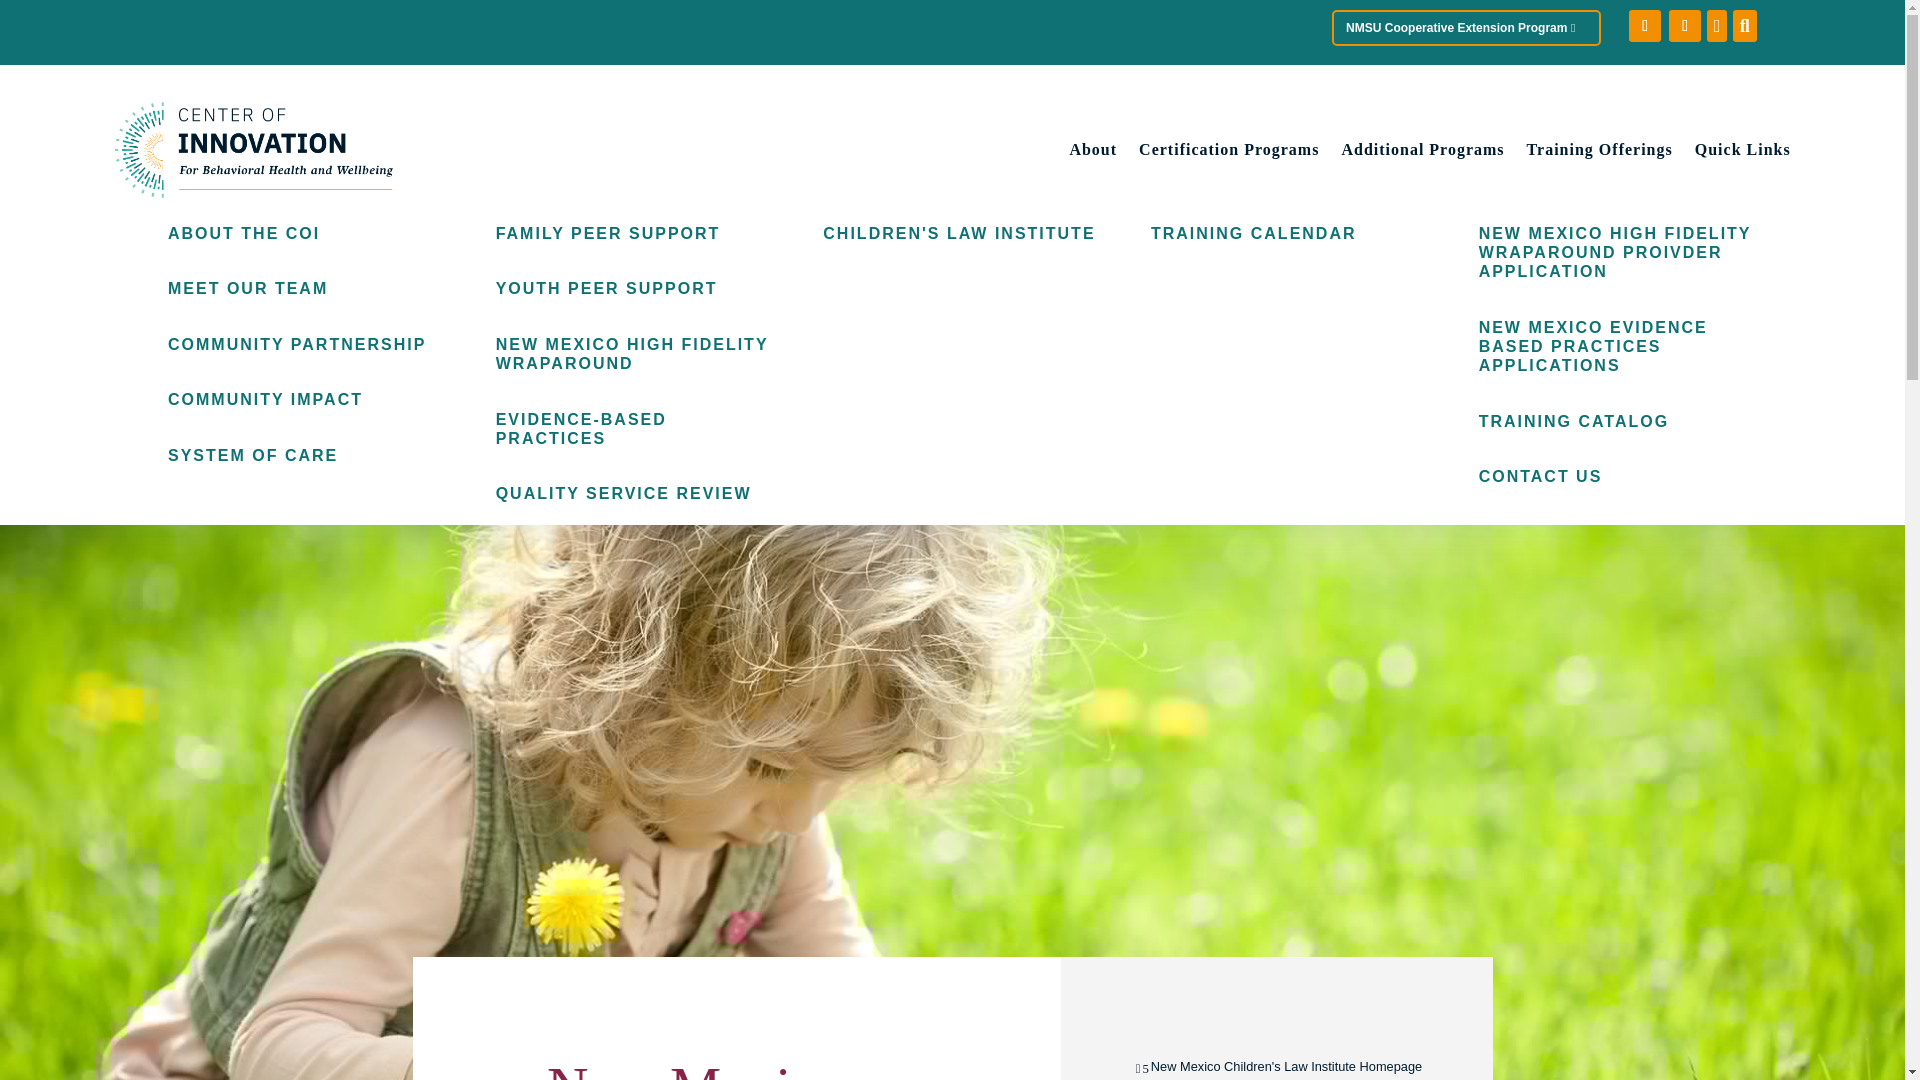  What do you see at coordinates (265, 399) in the screenshot?
I see `COMMUNITY IMPACT` at bounding box center [265, 399].